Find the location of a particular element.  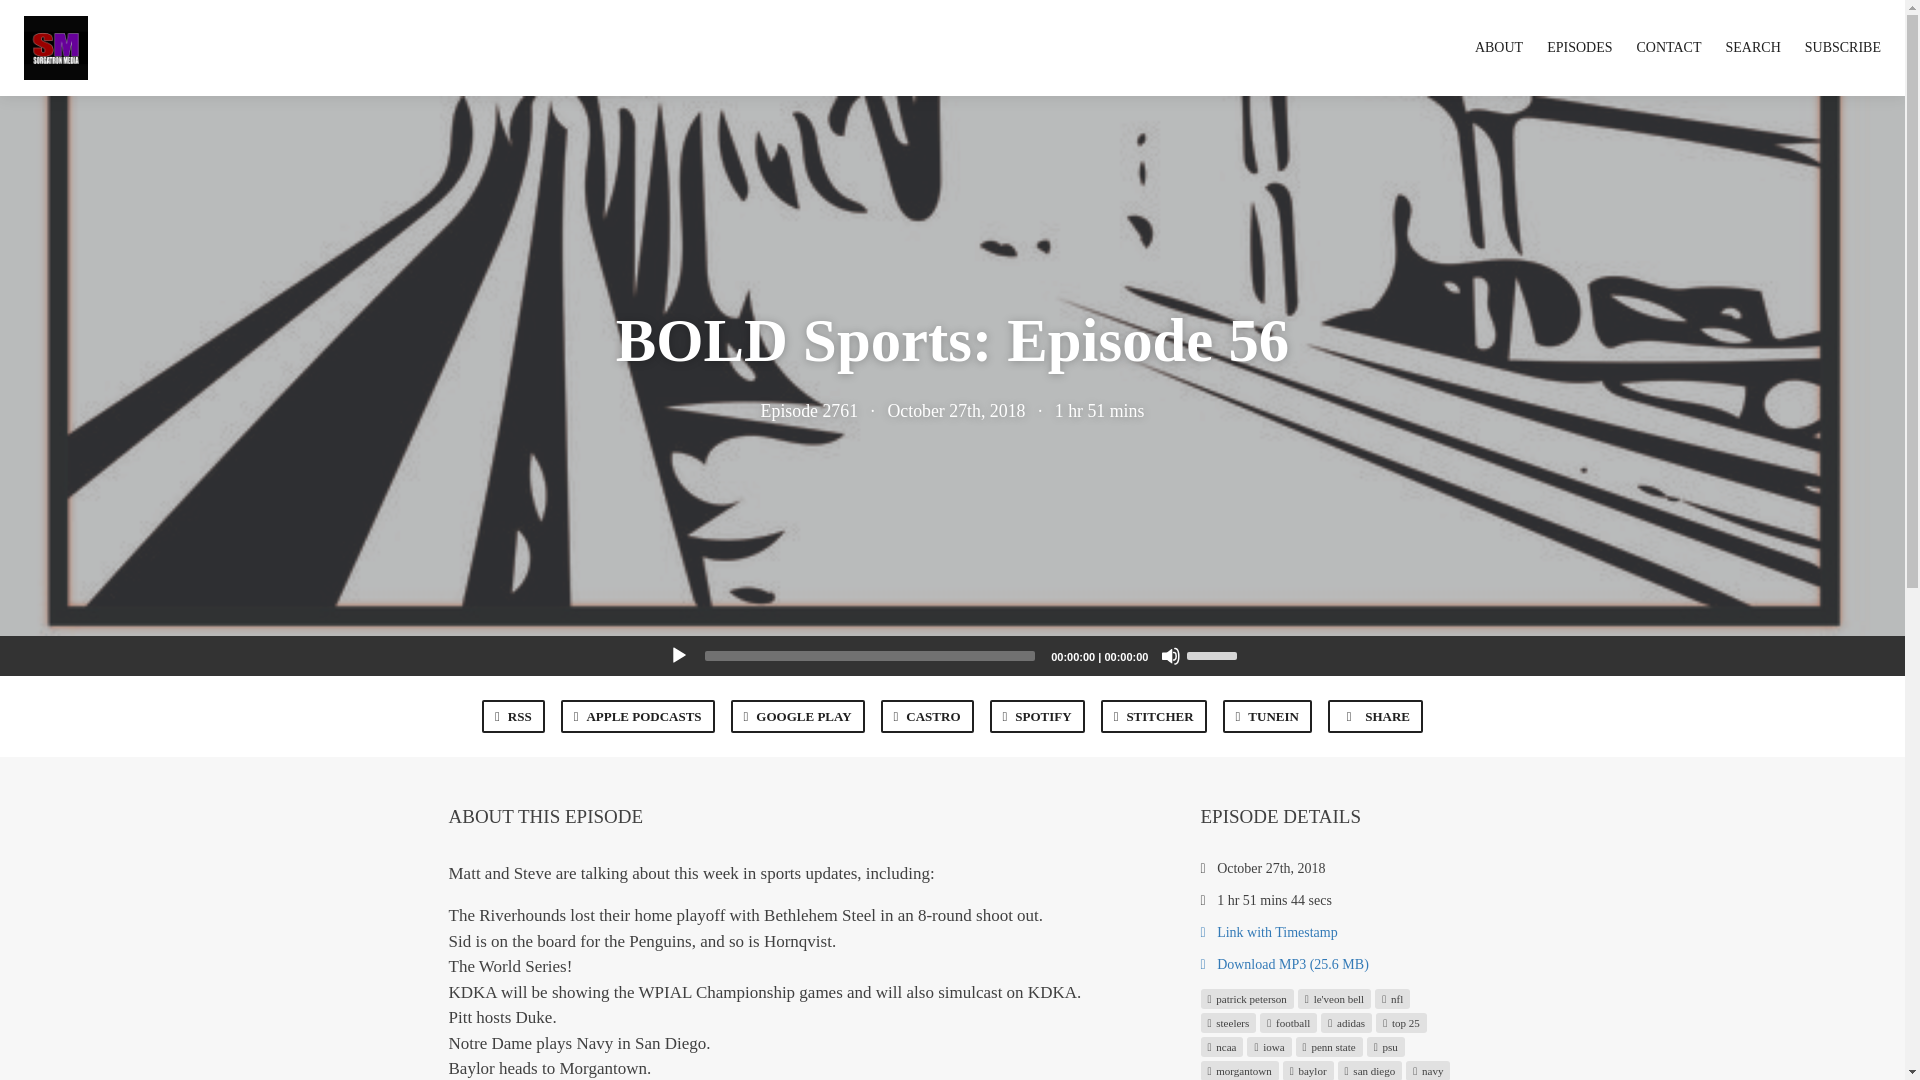

SPOTIFY is located at coordinates (1037, 716).